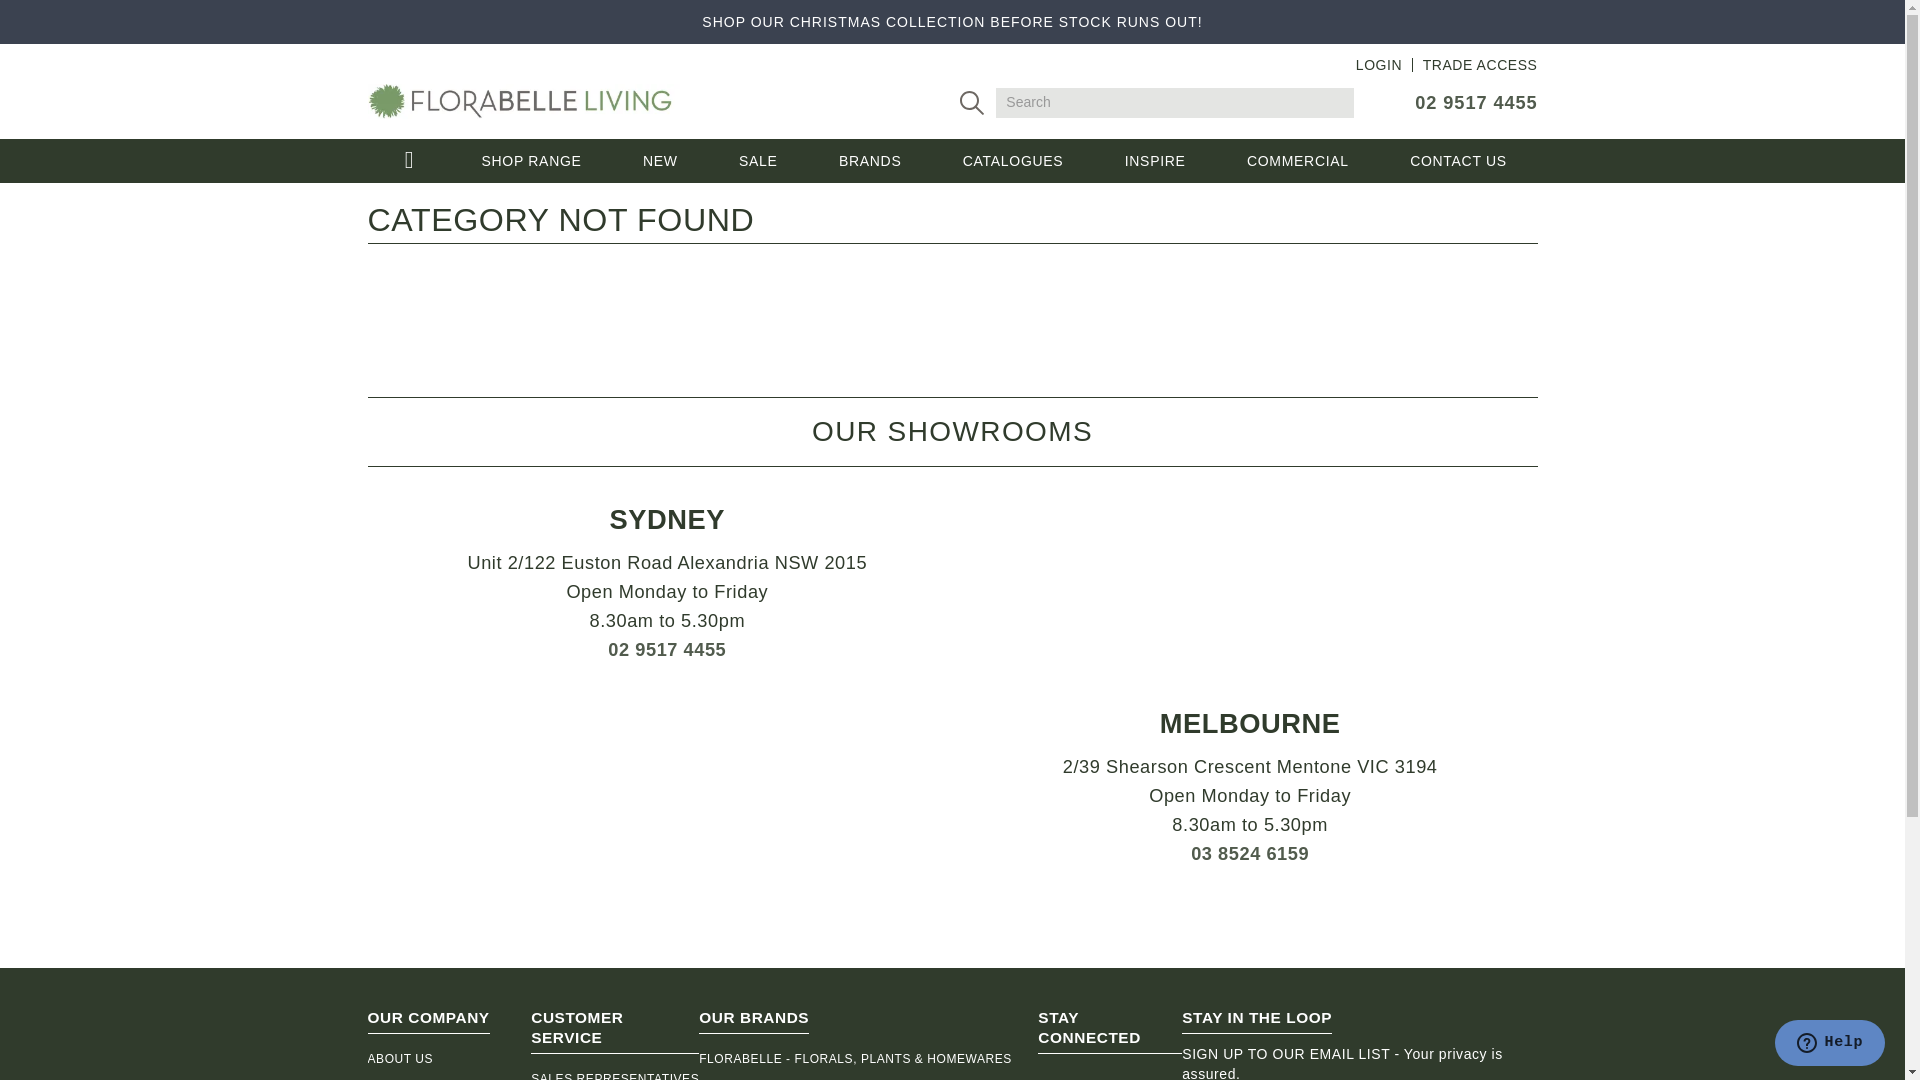  I want to click on NEW, so click(660, 161).